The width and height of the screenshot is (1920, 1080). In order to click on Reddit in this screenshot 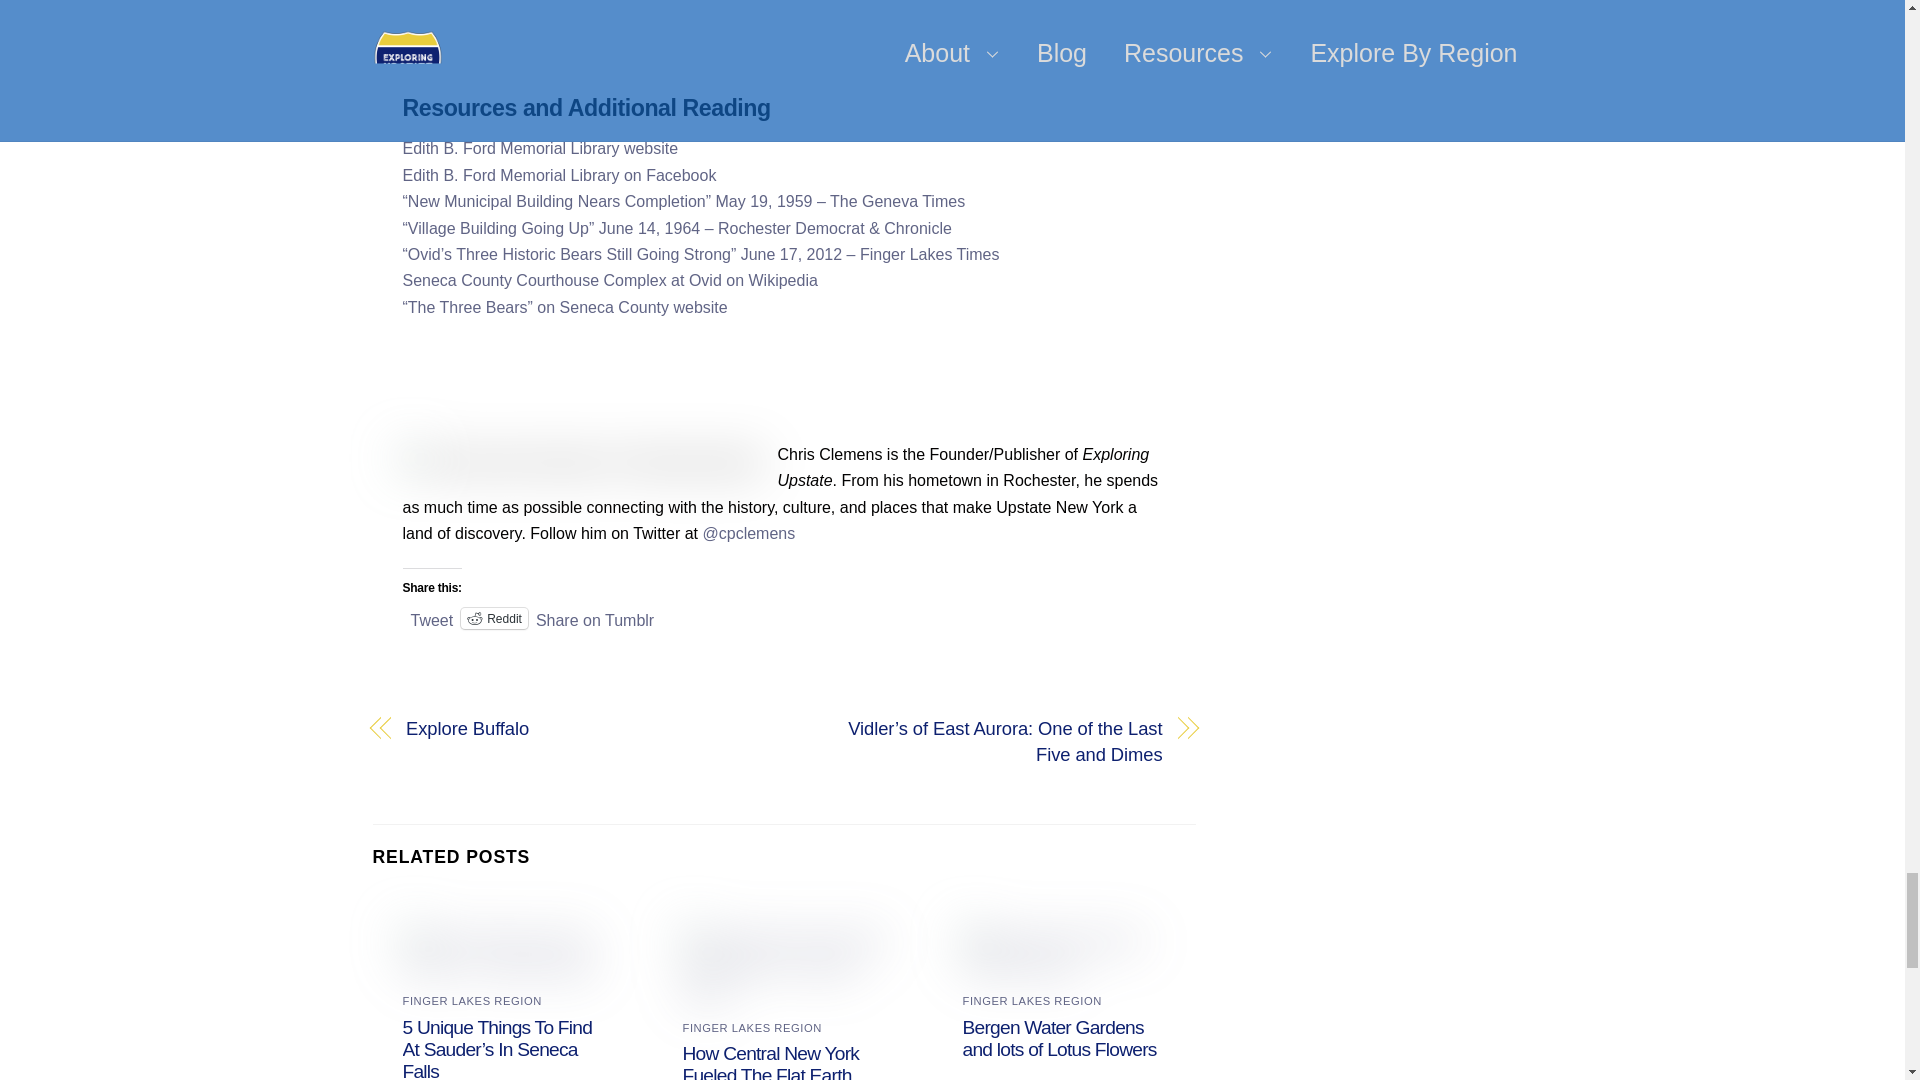, I will do `click(494, 591)`.